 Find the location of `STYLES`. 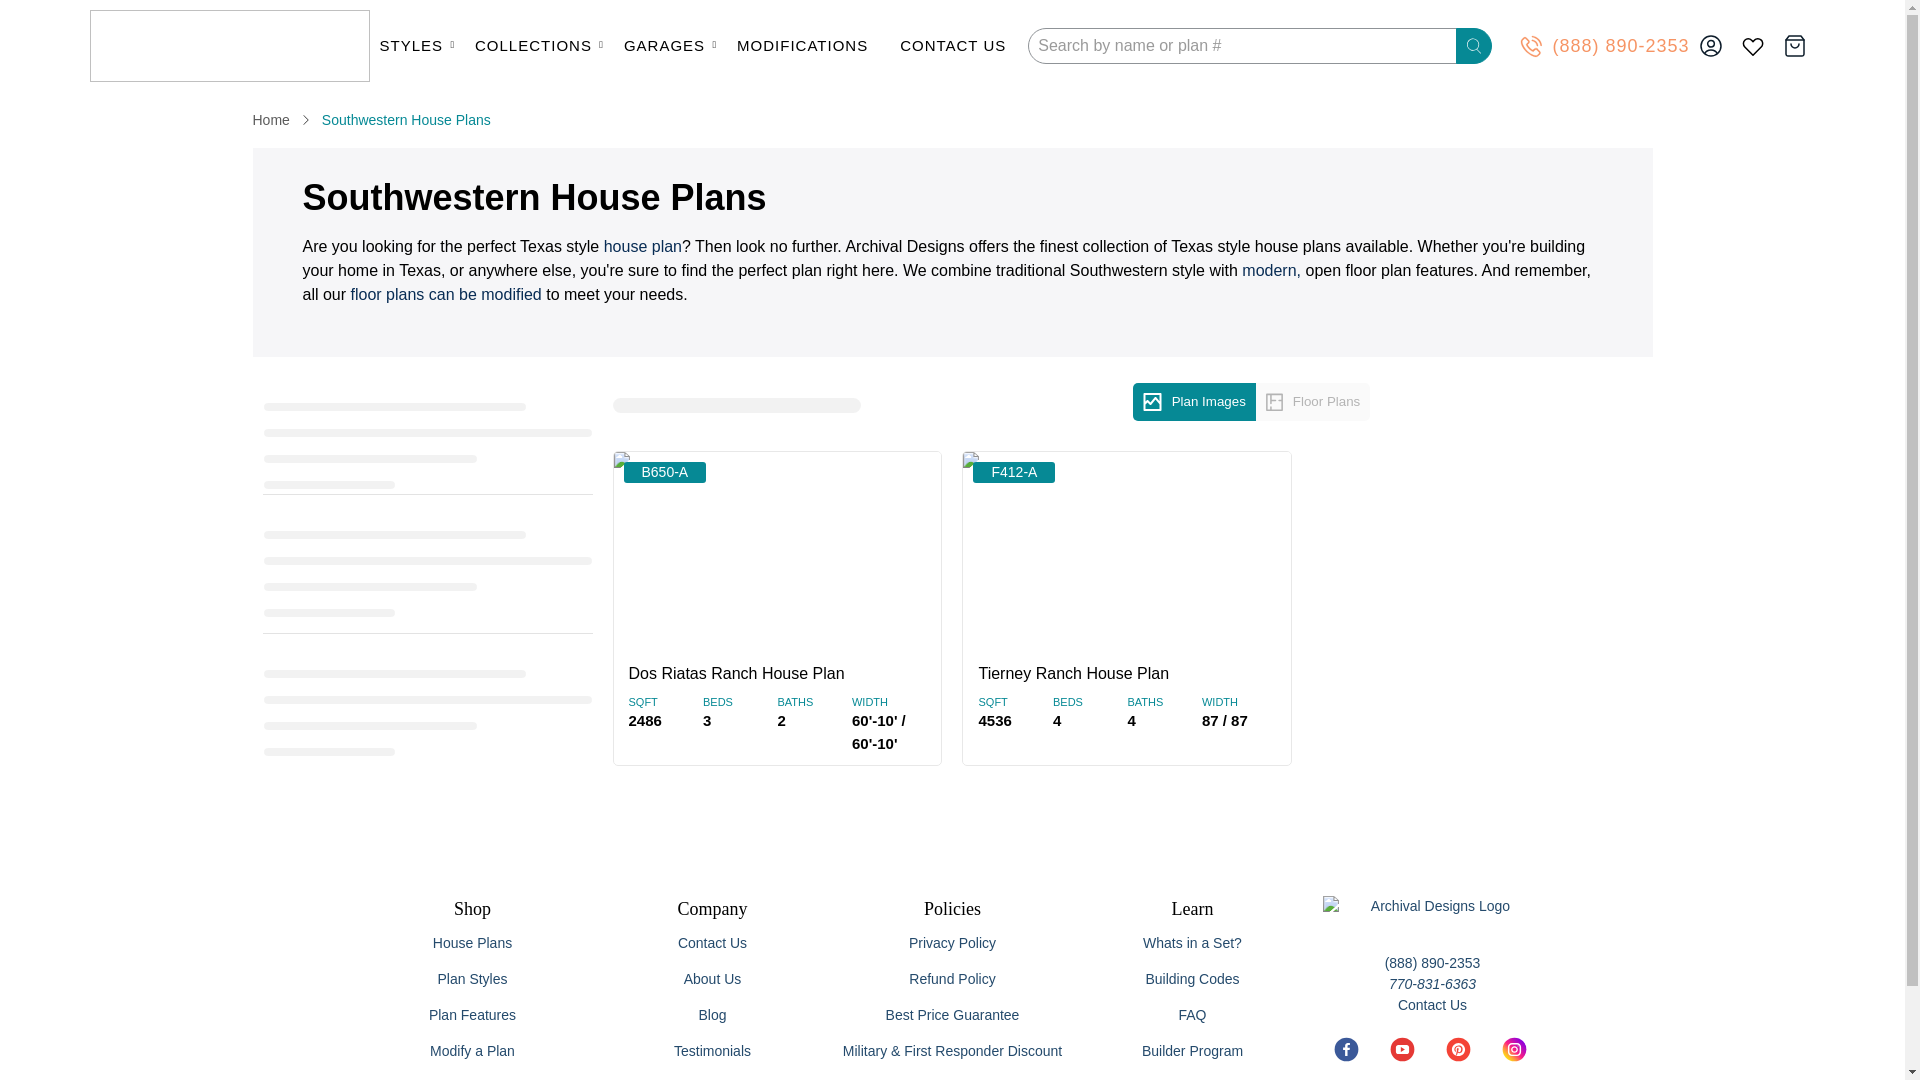

STYLES is located at coordinates (418, 46).